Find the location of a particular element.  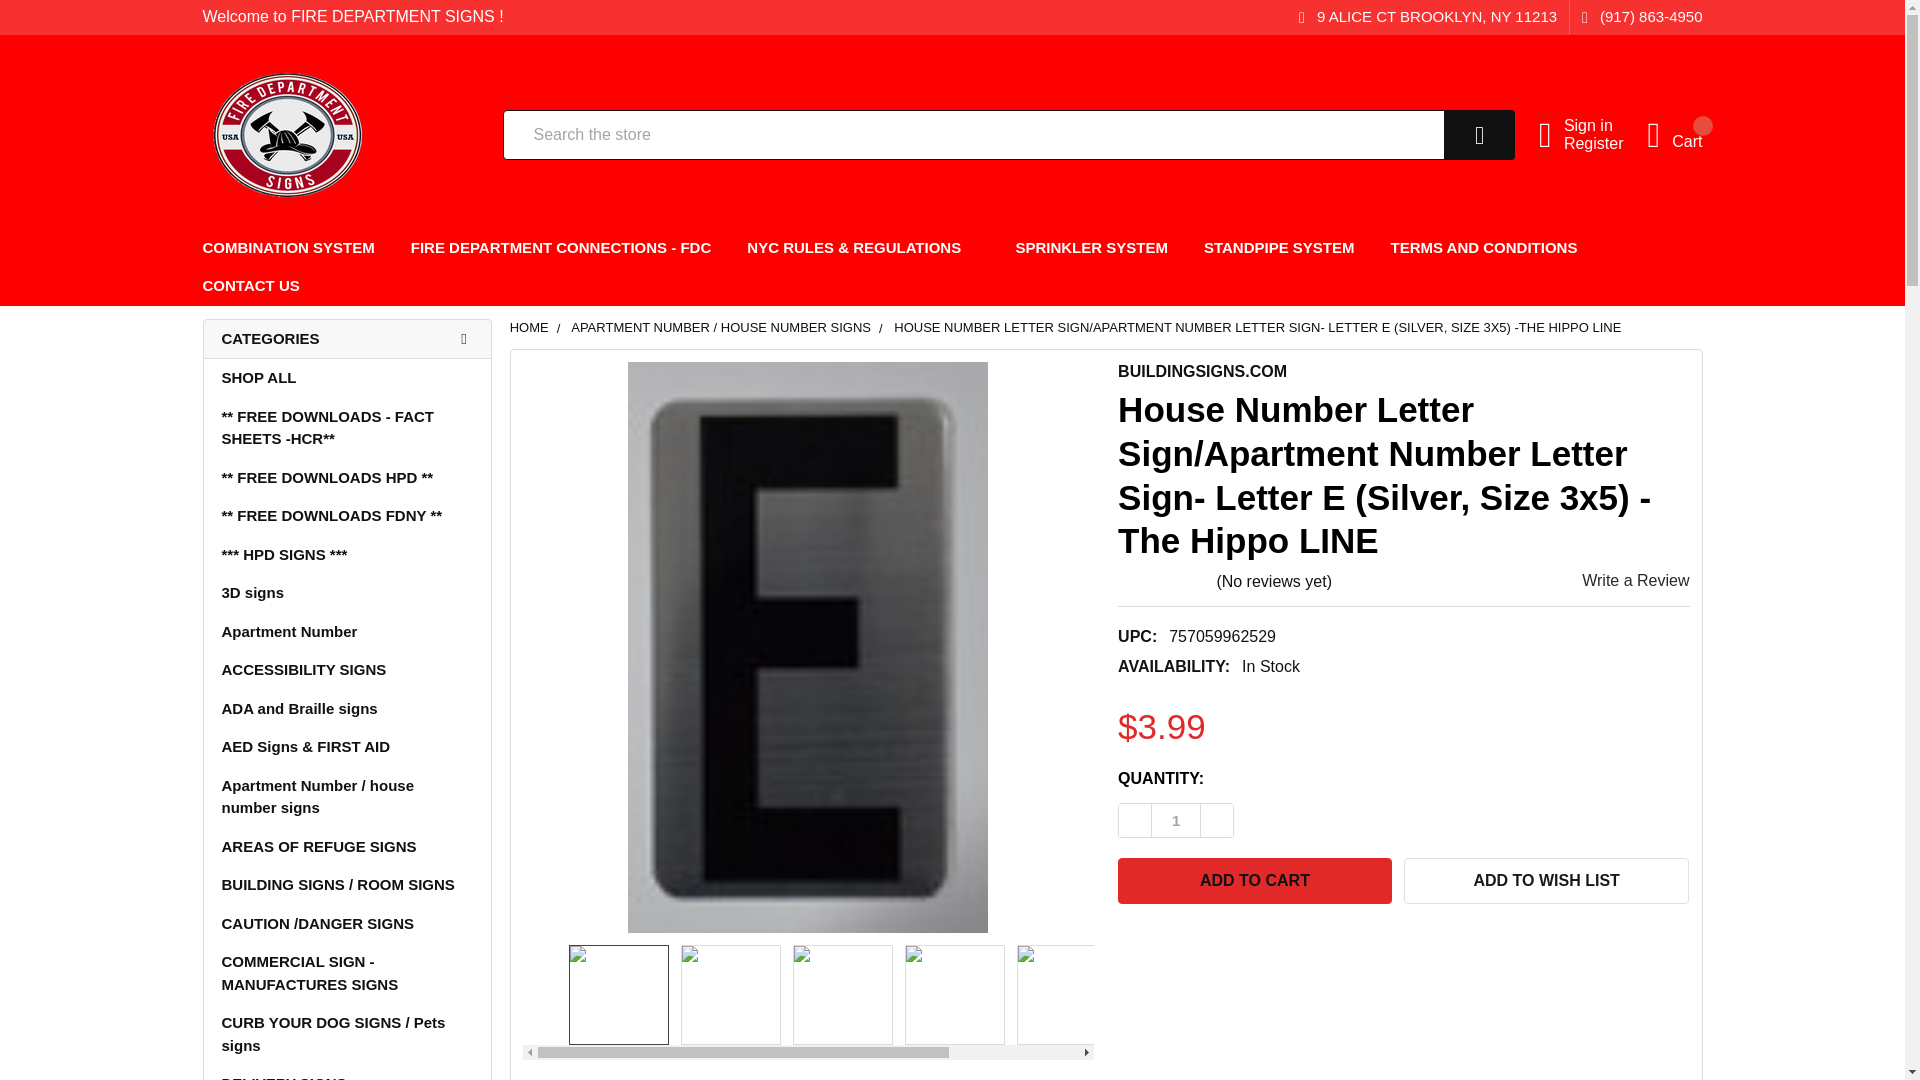

Register is located at coordinates (1606, 144).